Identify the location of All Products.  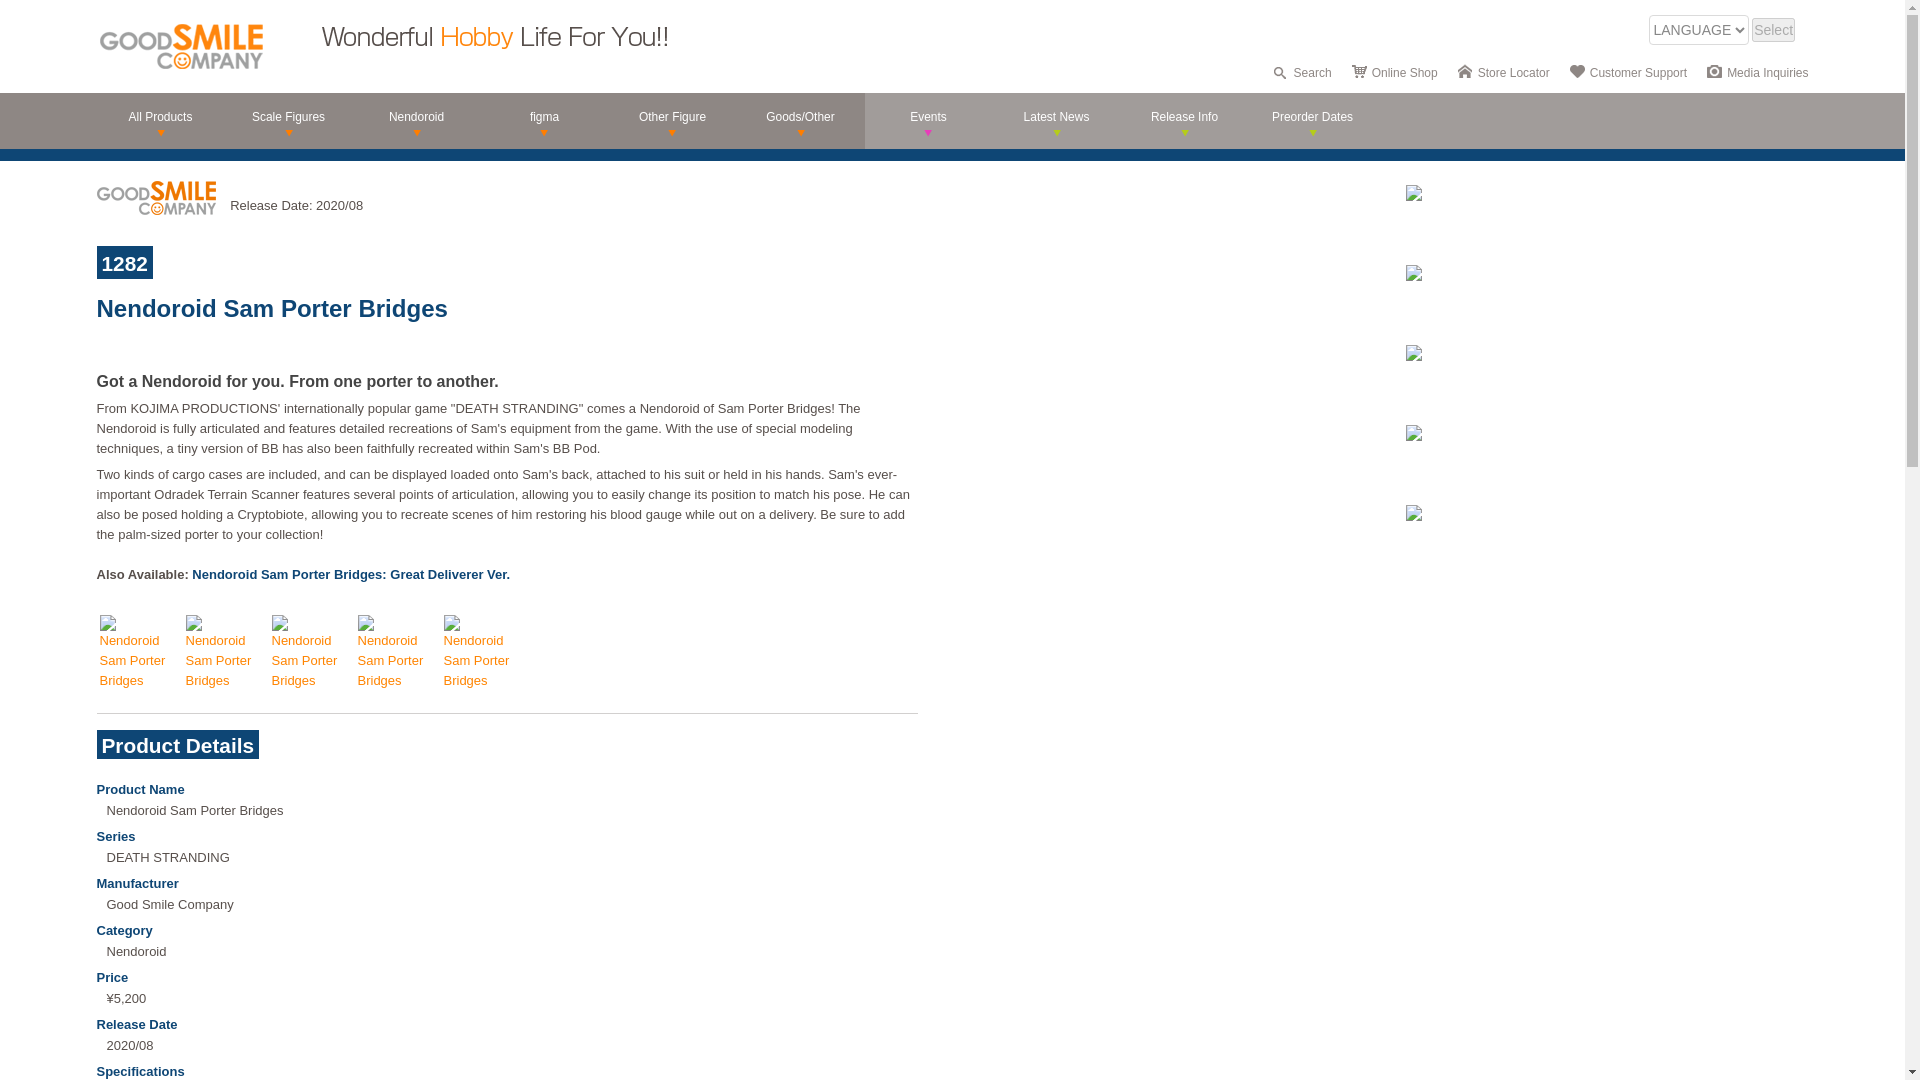
(160, 120).